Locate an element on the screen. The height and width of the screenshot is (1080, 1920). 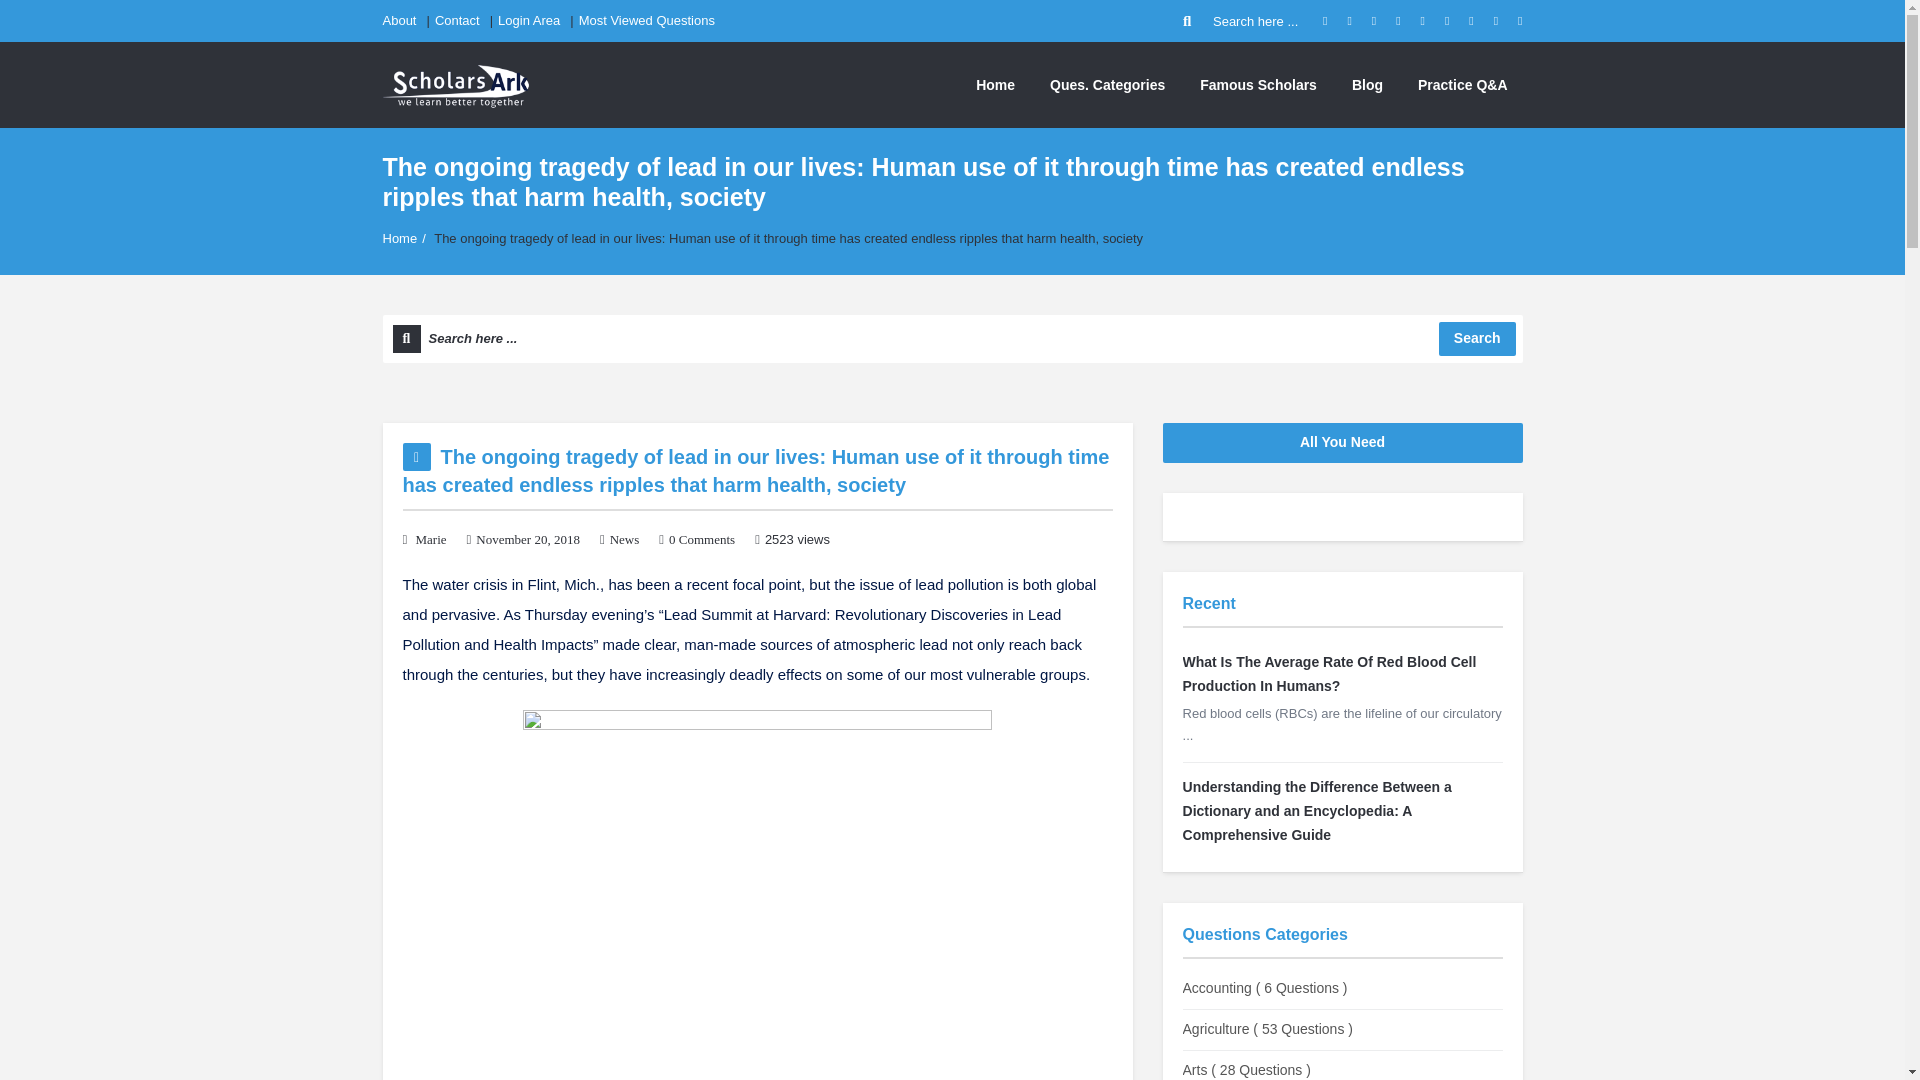
Search here ... is located at coordinates (952, 338).